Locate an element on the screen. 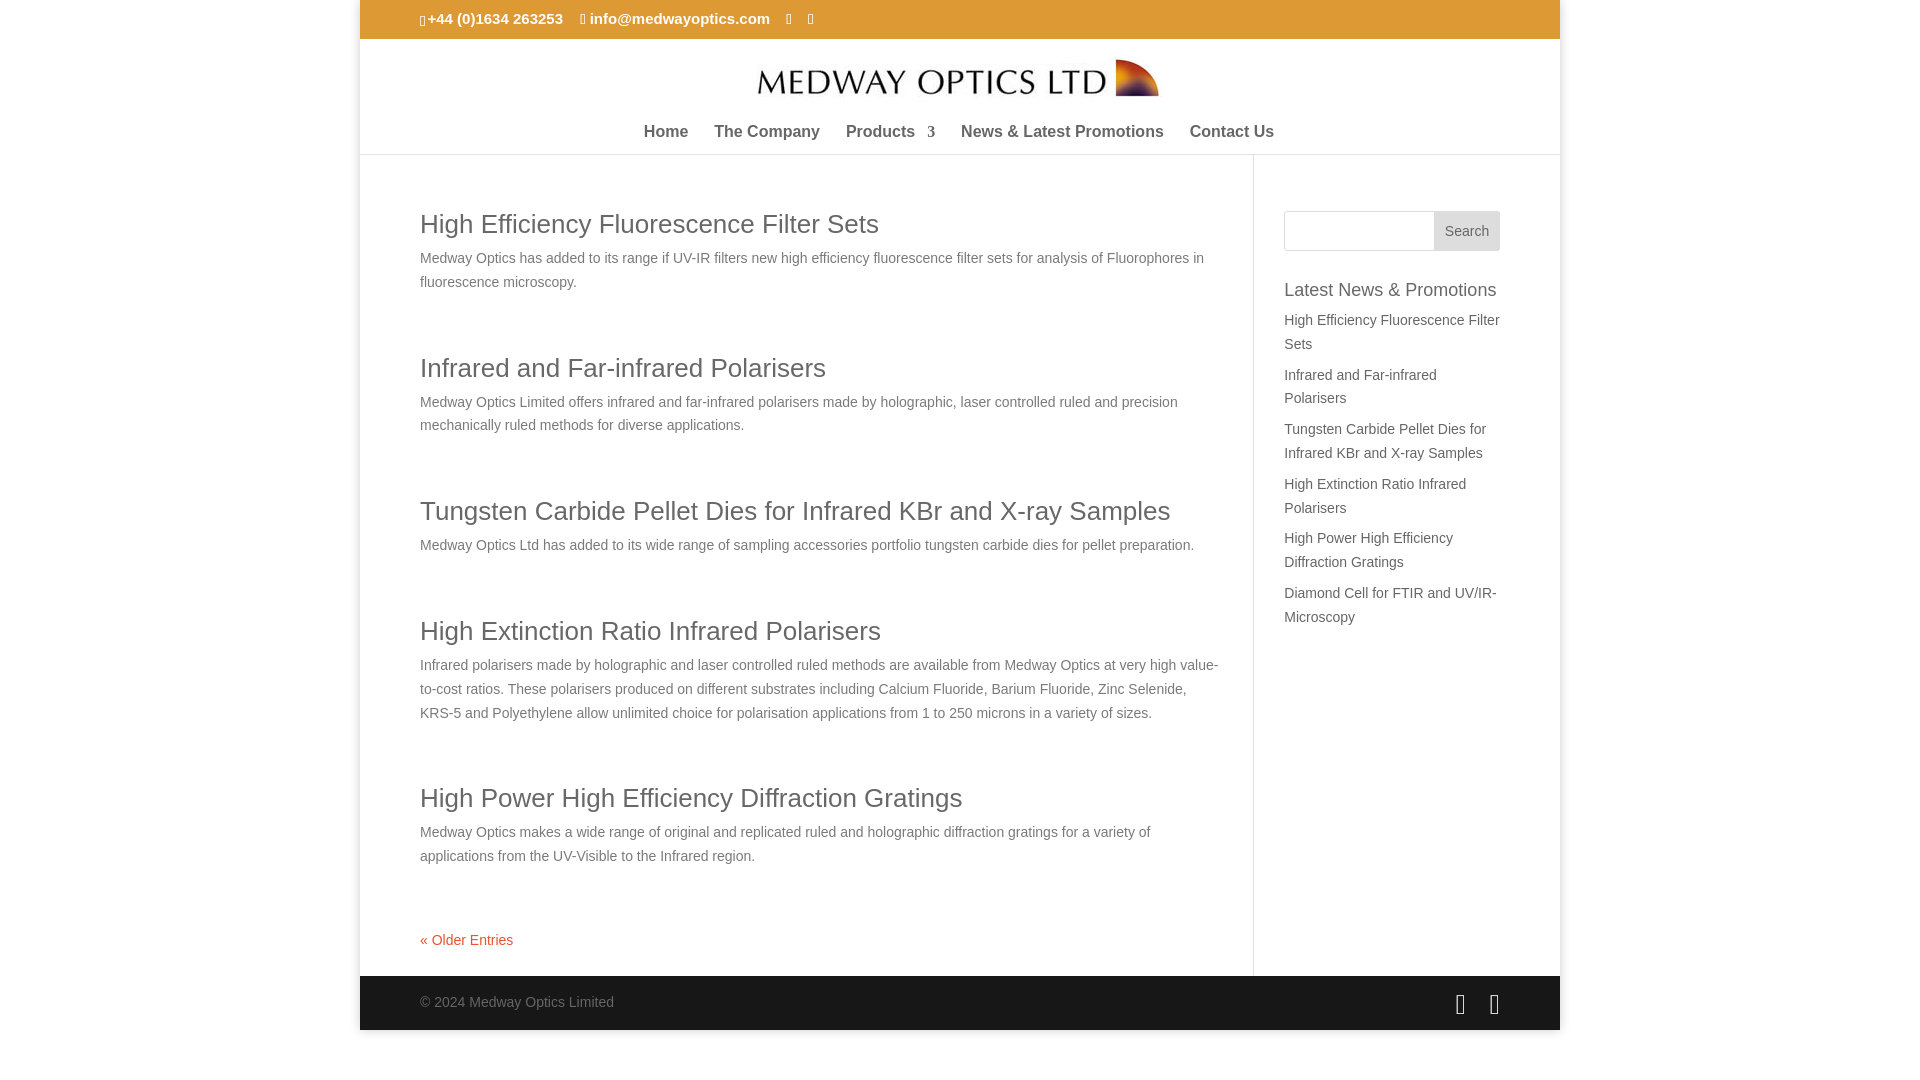 The width and height of the screenshot is (1920, 1080). Search is located at coordinates (1466, 230).